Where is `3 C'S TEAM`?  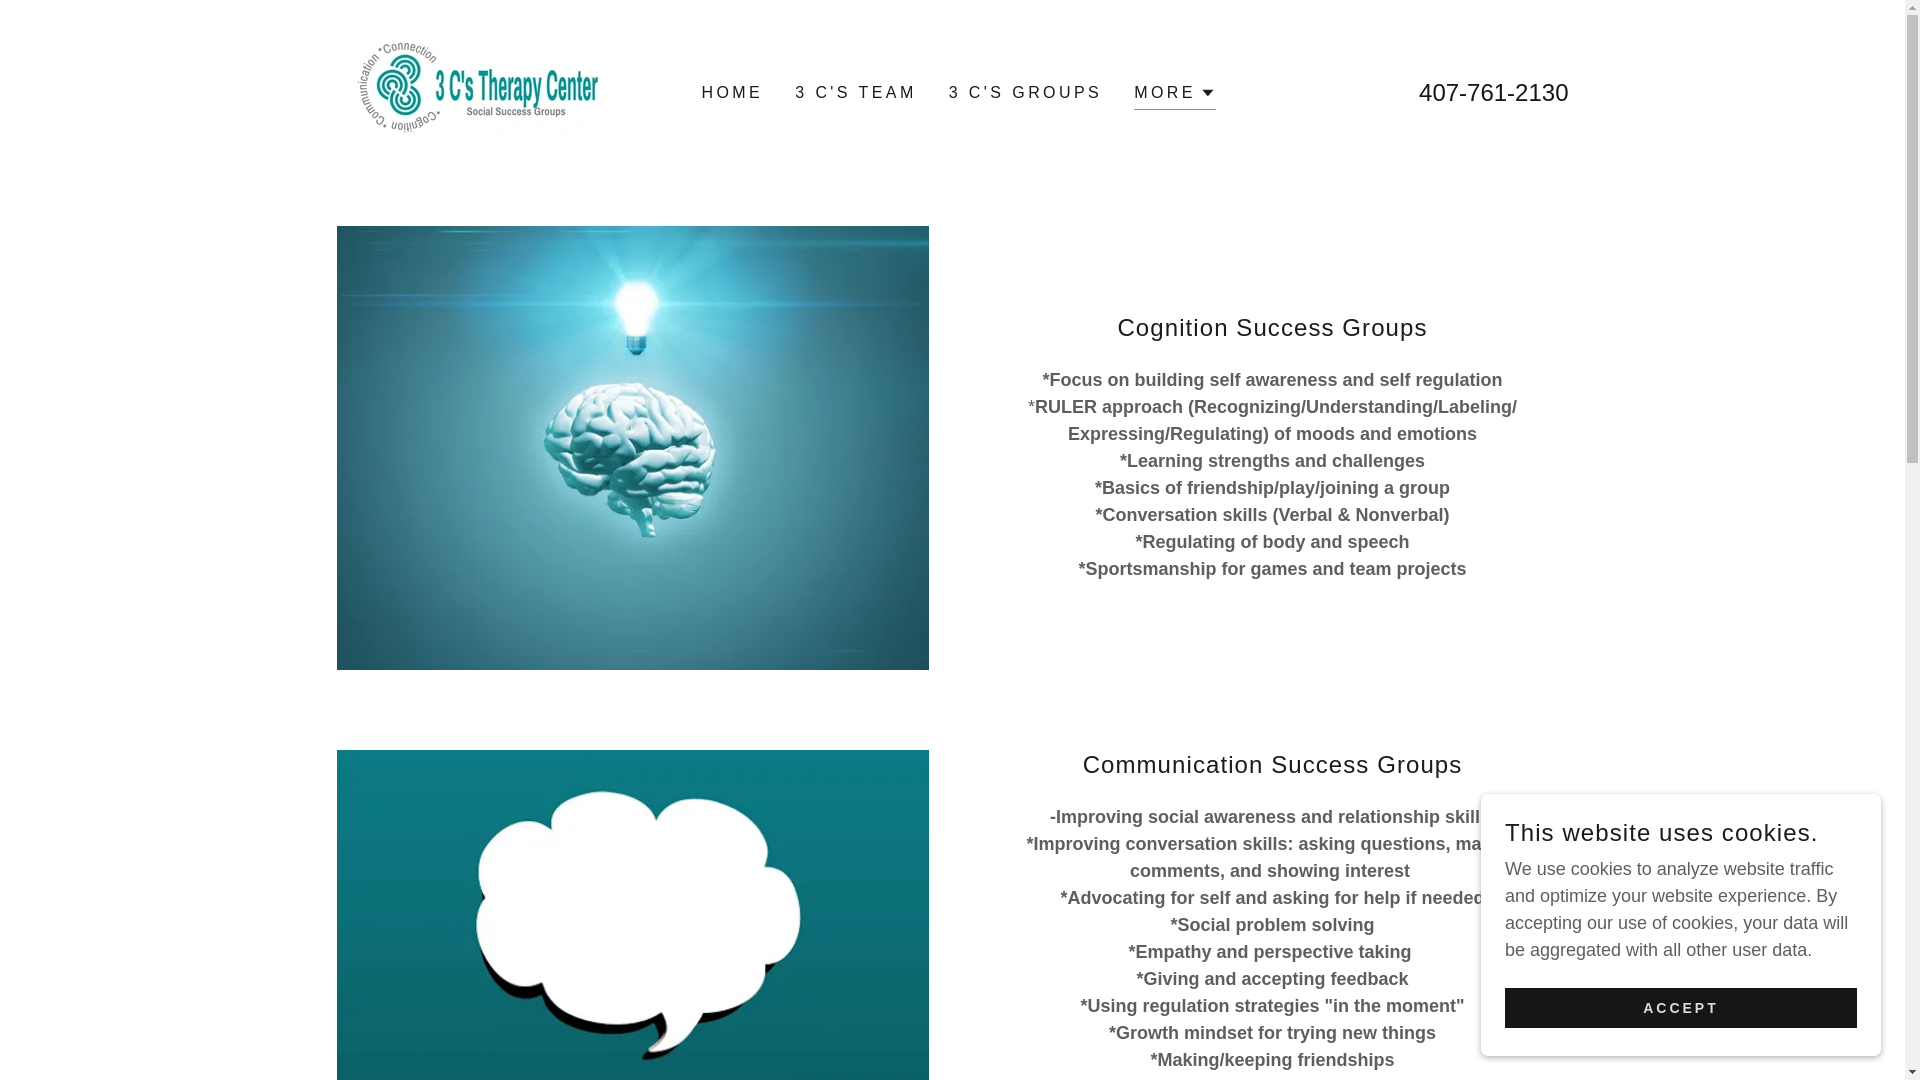
3 C'S TEAM is located at coordinates (856, 93).